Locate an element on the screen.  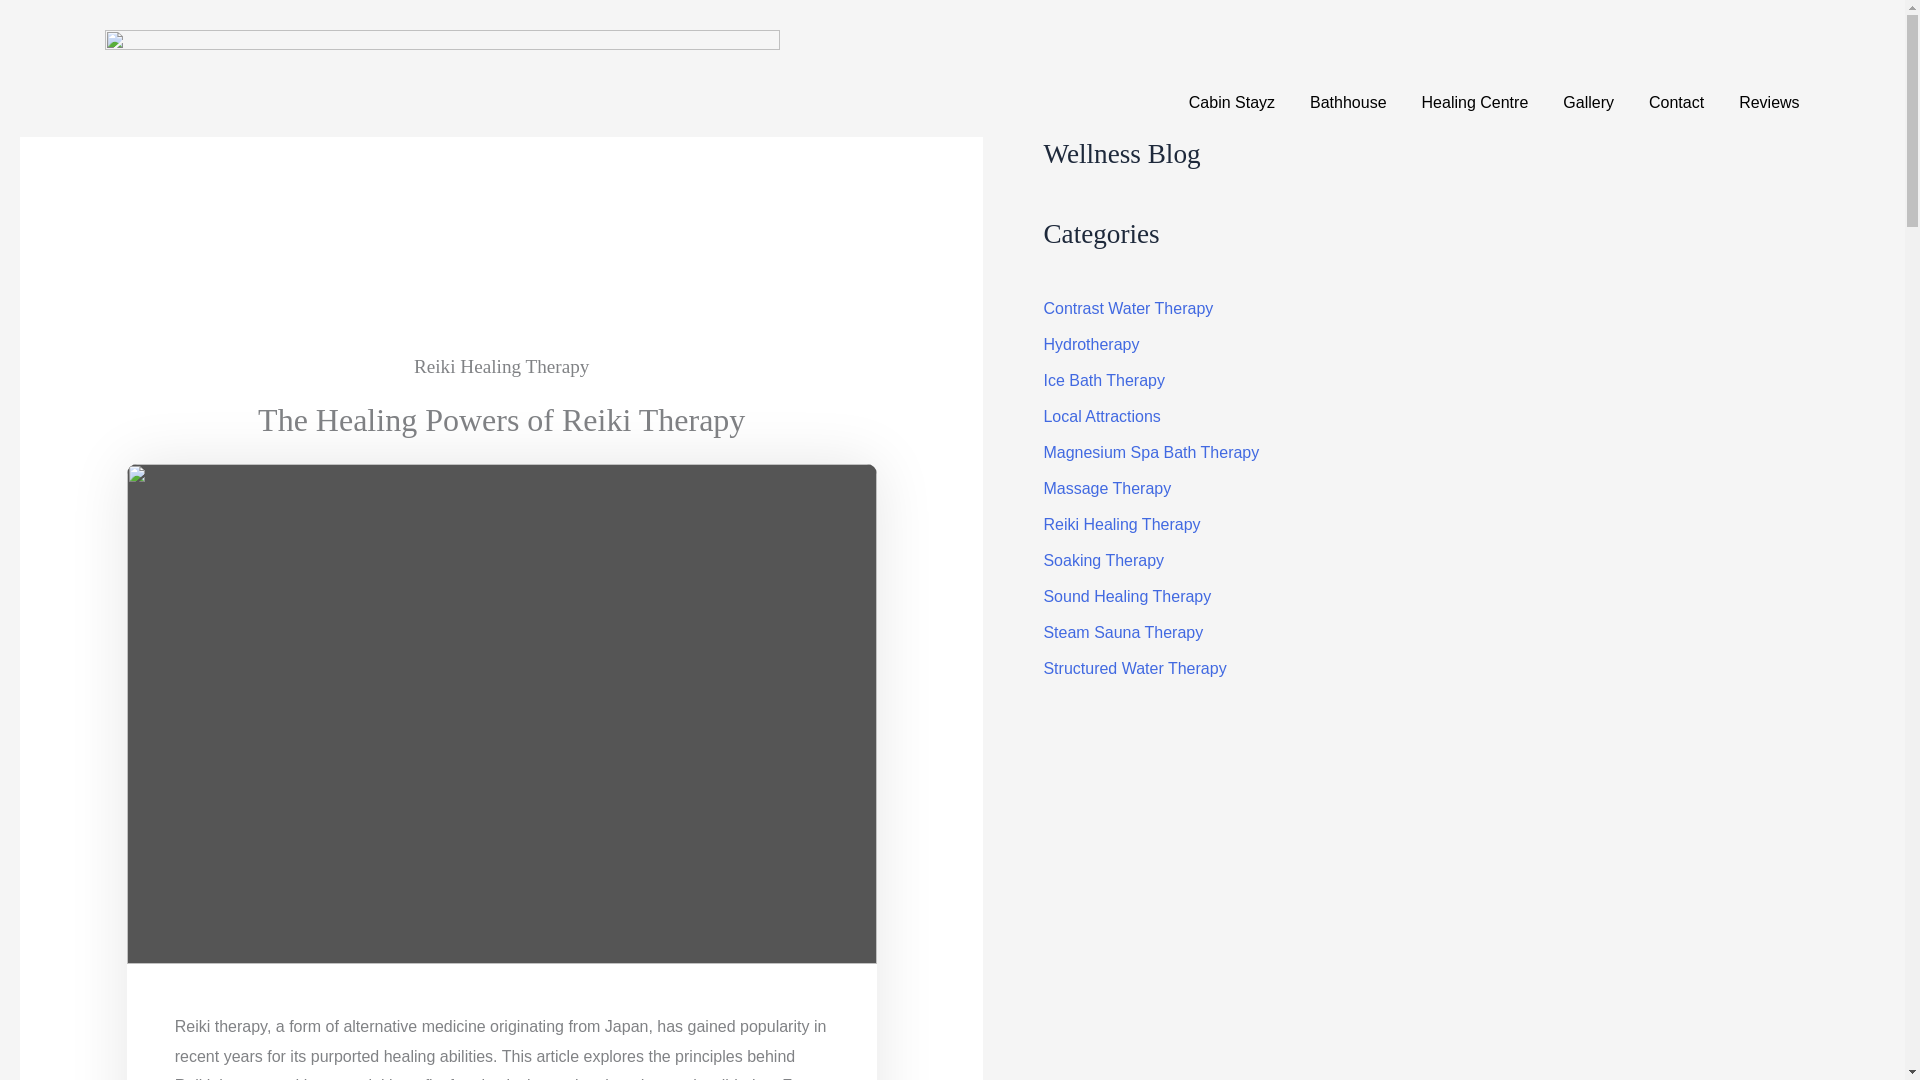
Healing Centre is located at coordinates (1475, 102).